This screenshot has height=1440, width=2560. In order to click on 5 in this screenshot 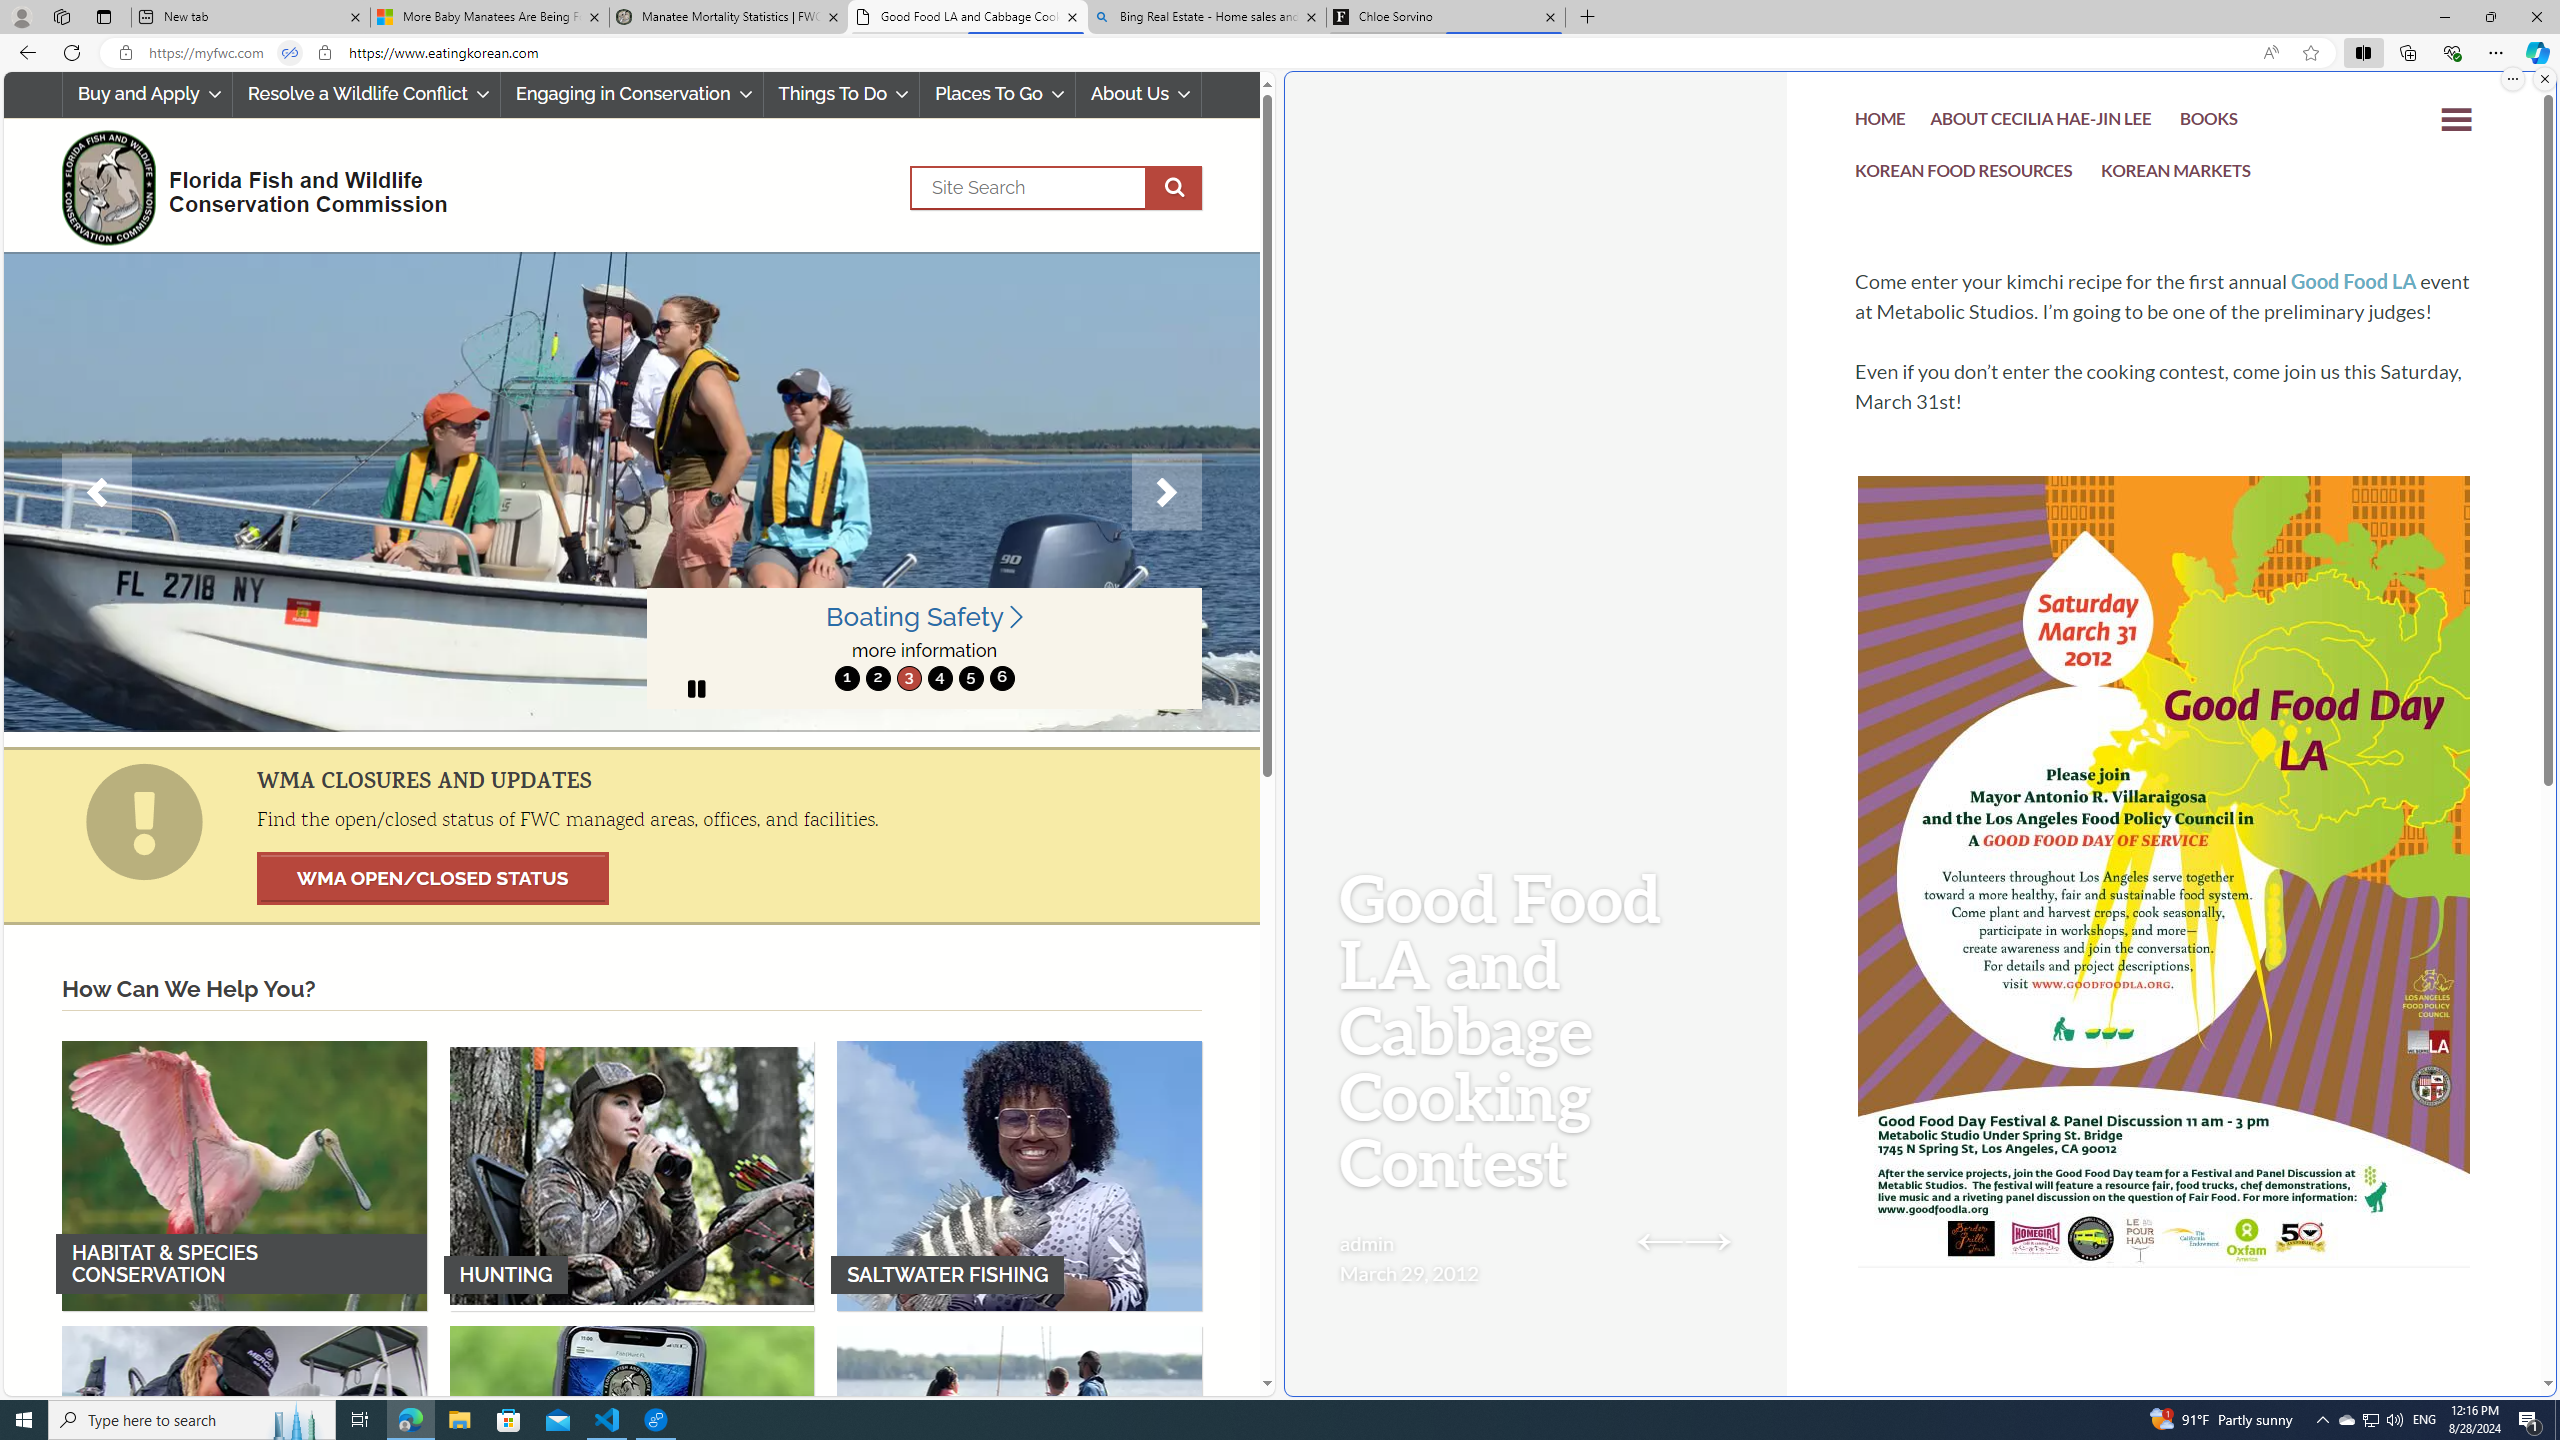, I will do `click(970, 678)`.